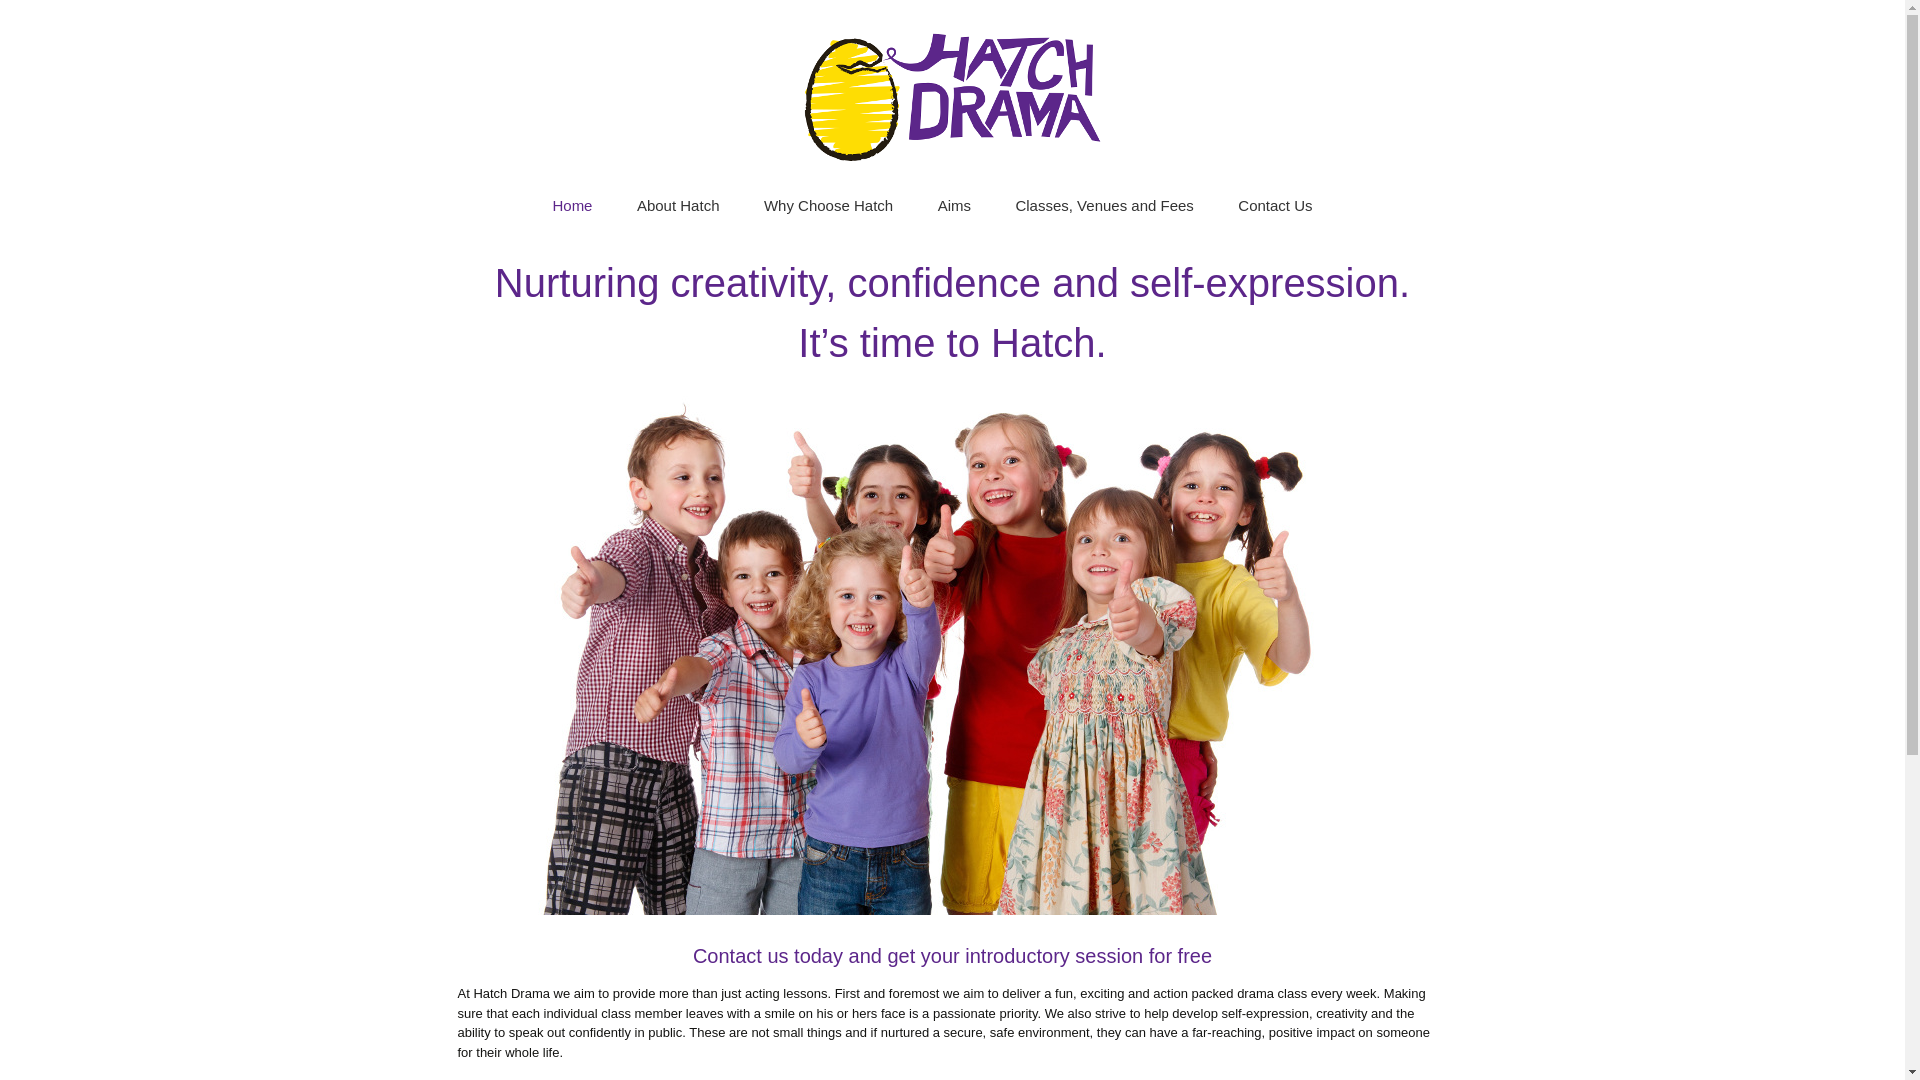  Describe the element at coordinates (572, 204) in the screenshot. I see `Home` at that location.